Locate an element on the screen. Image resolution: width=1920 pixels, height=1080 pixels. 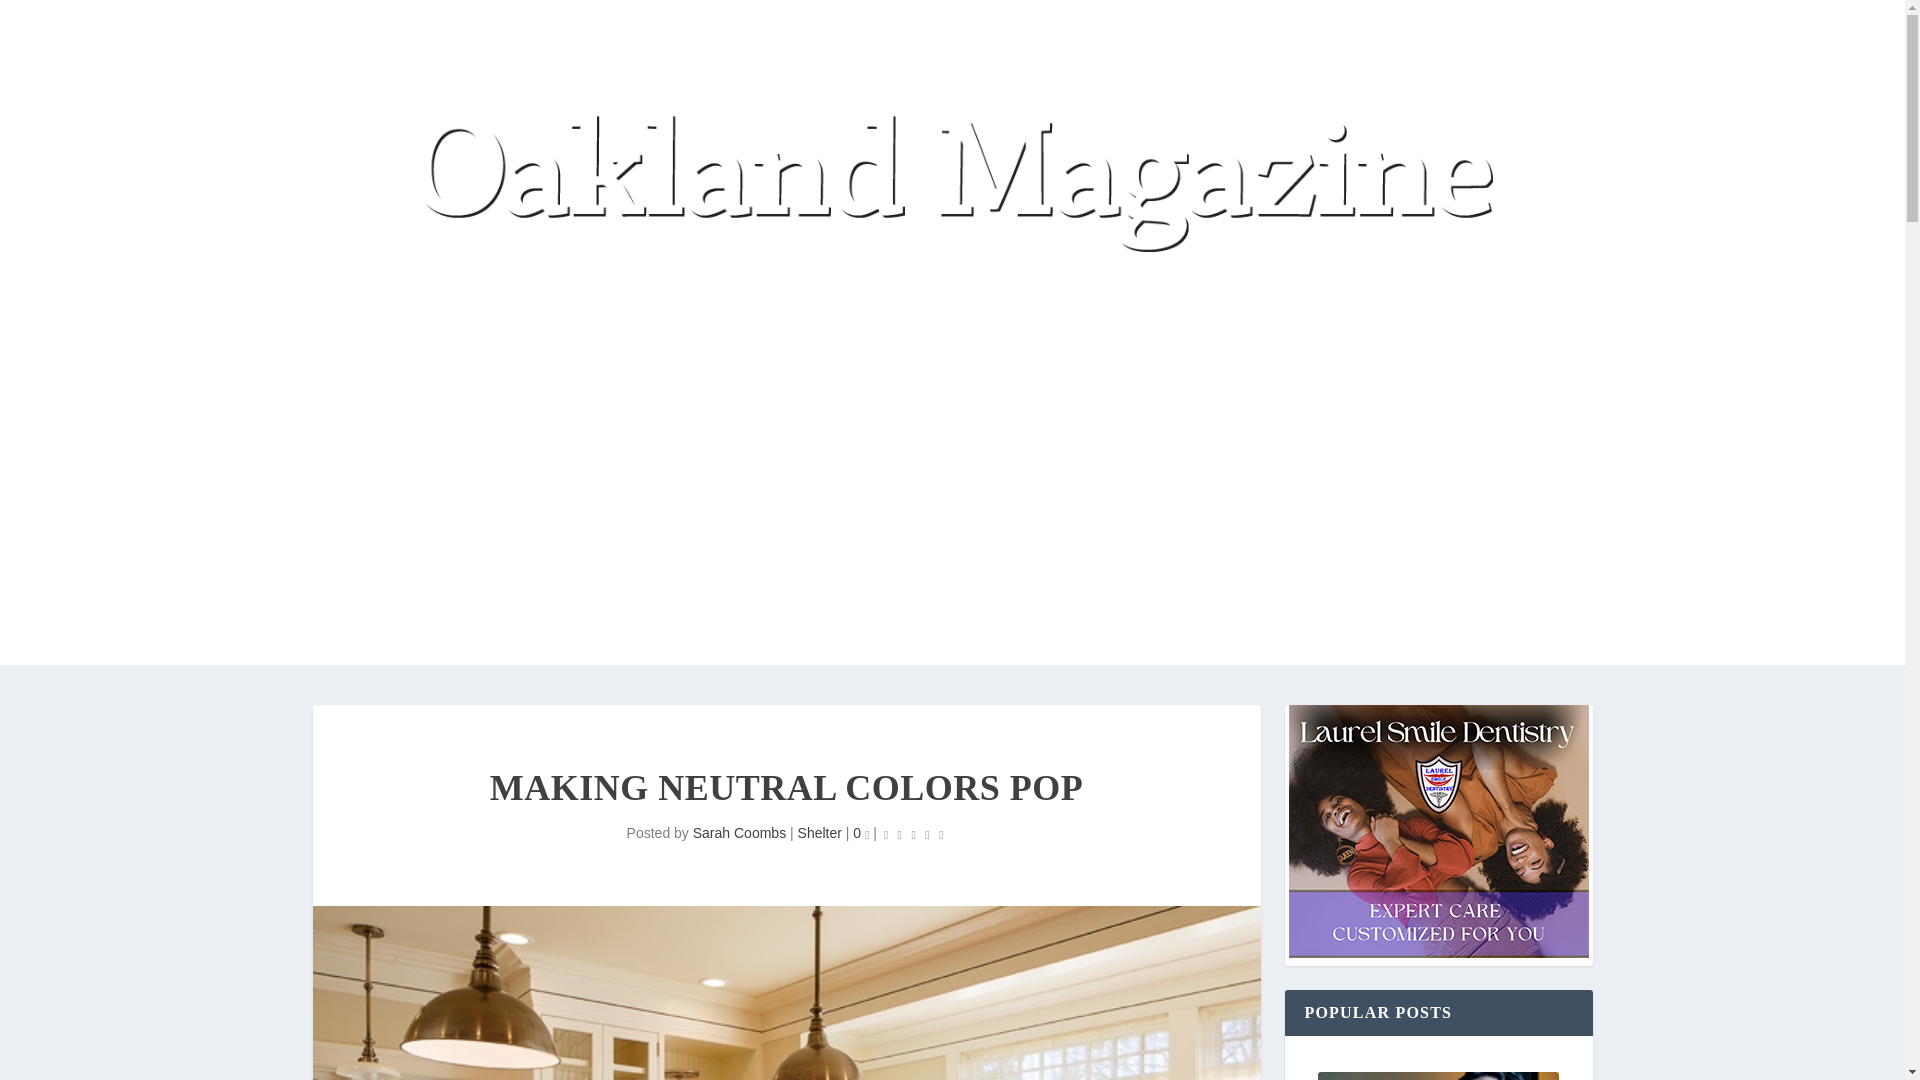
comment count is located at coordinates (867, 834).